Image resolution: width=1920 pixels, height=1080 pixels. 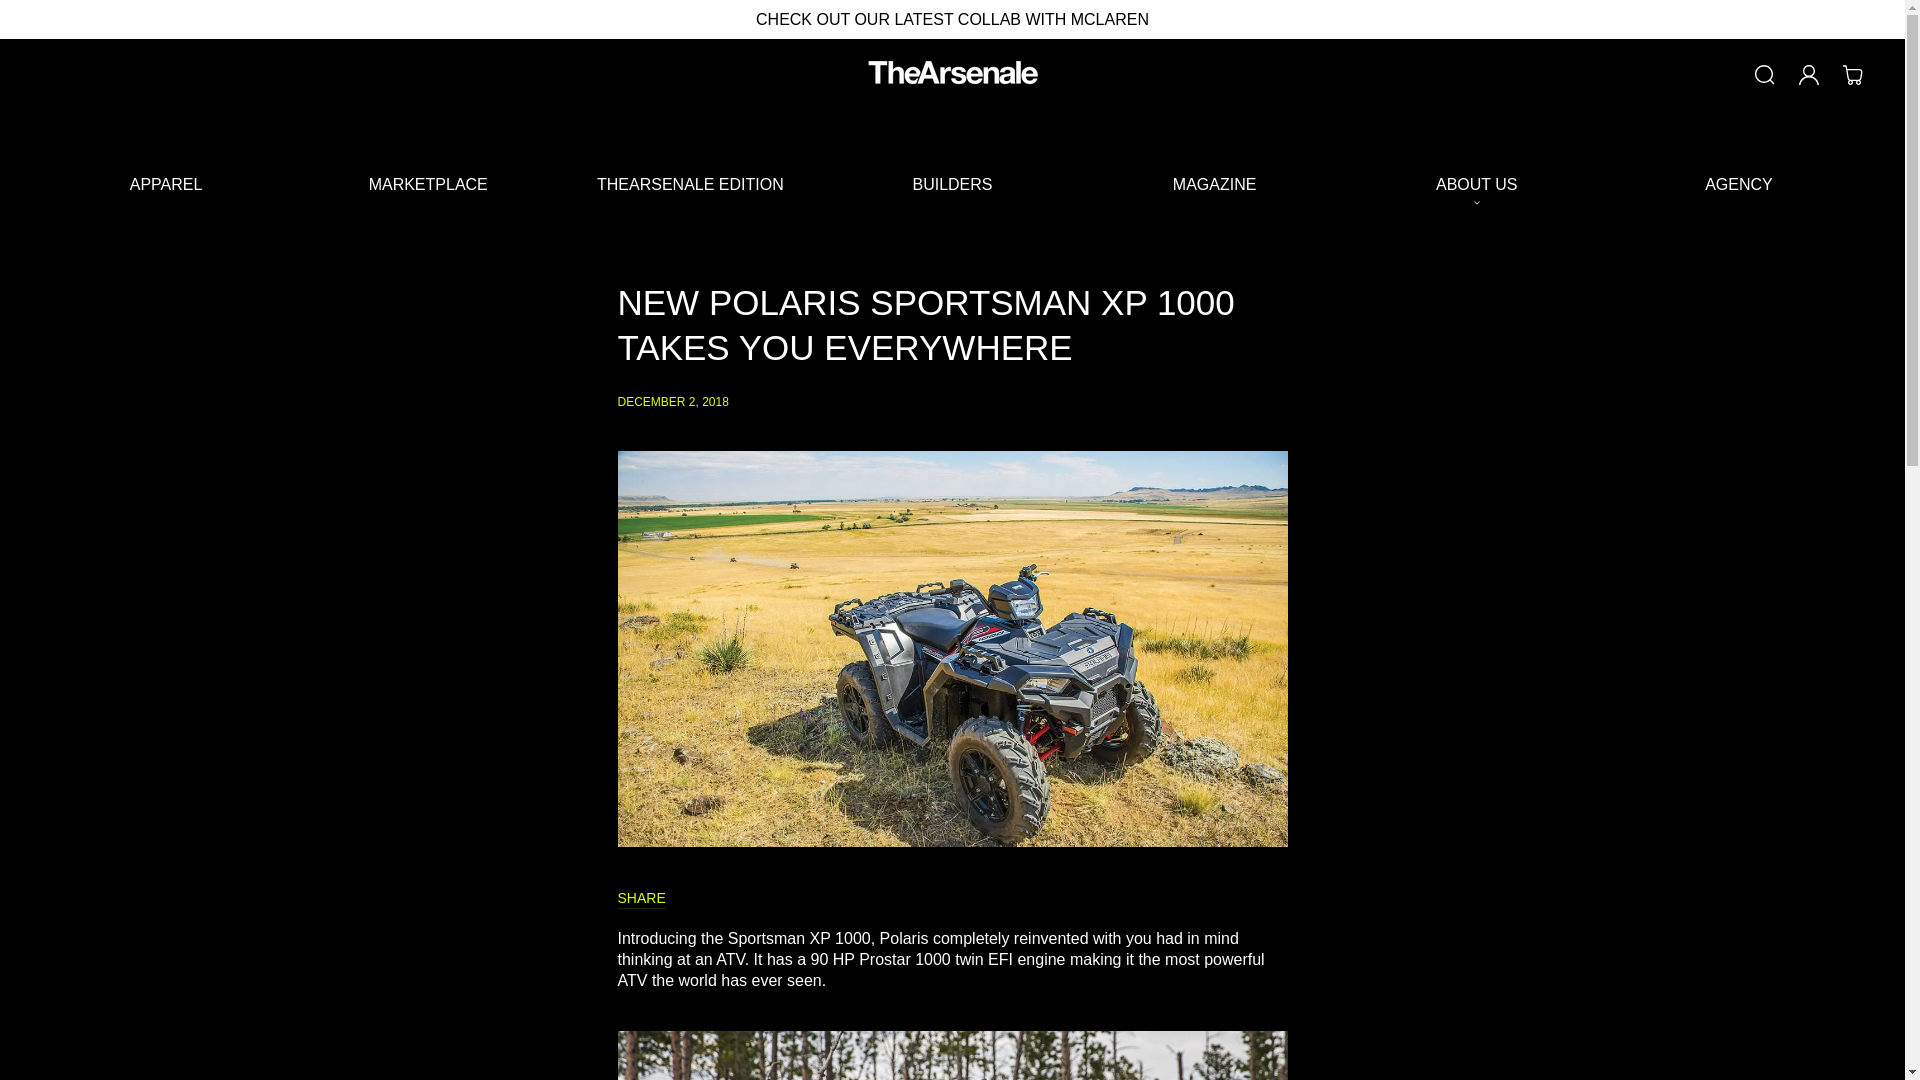 What do you see at coordinates (166, 184) in the screenshot?
I see `APPAREL` at bounding box center [166, 184].